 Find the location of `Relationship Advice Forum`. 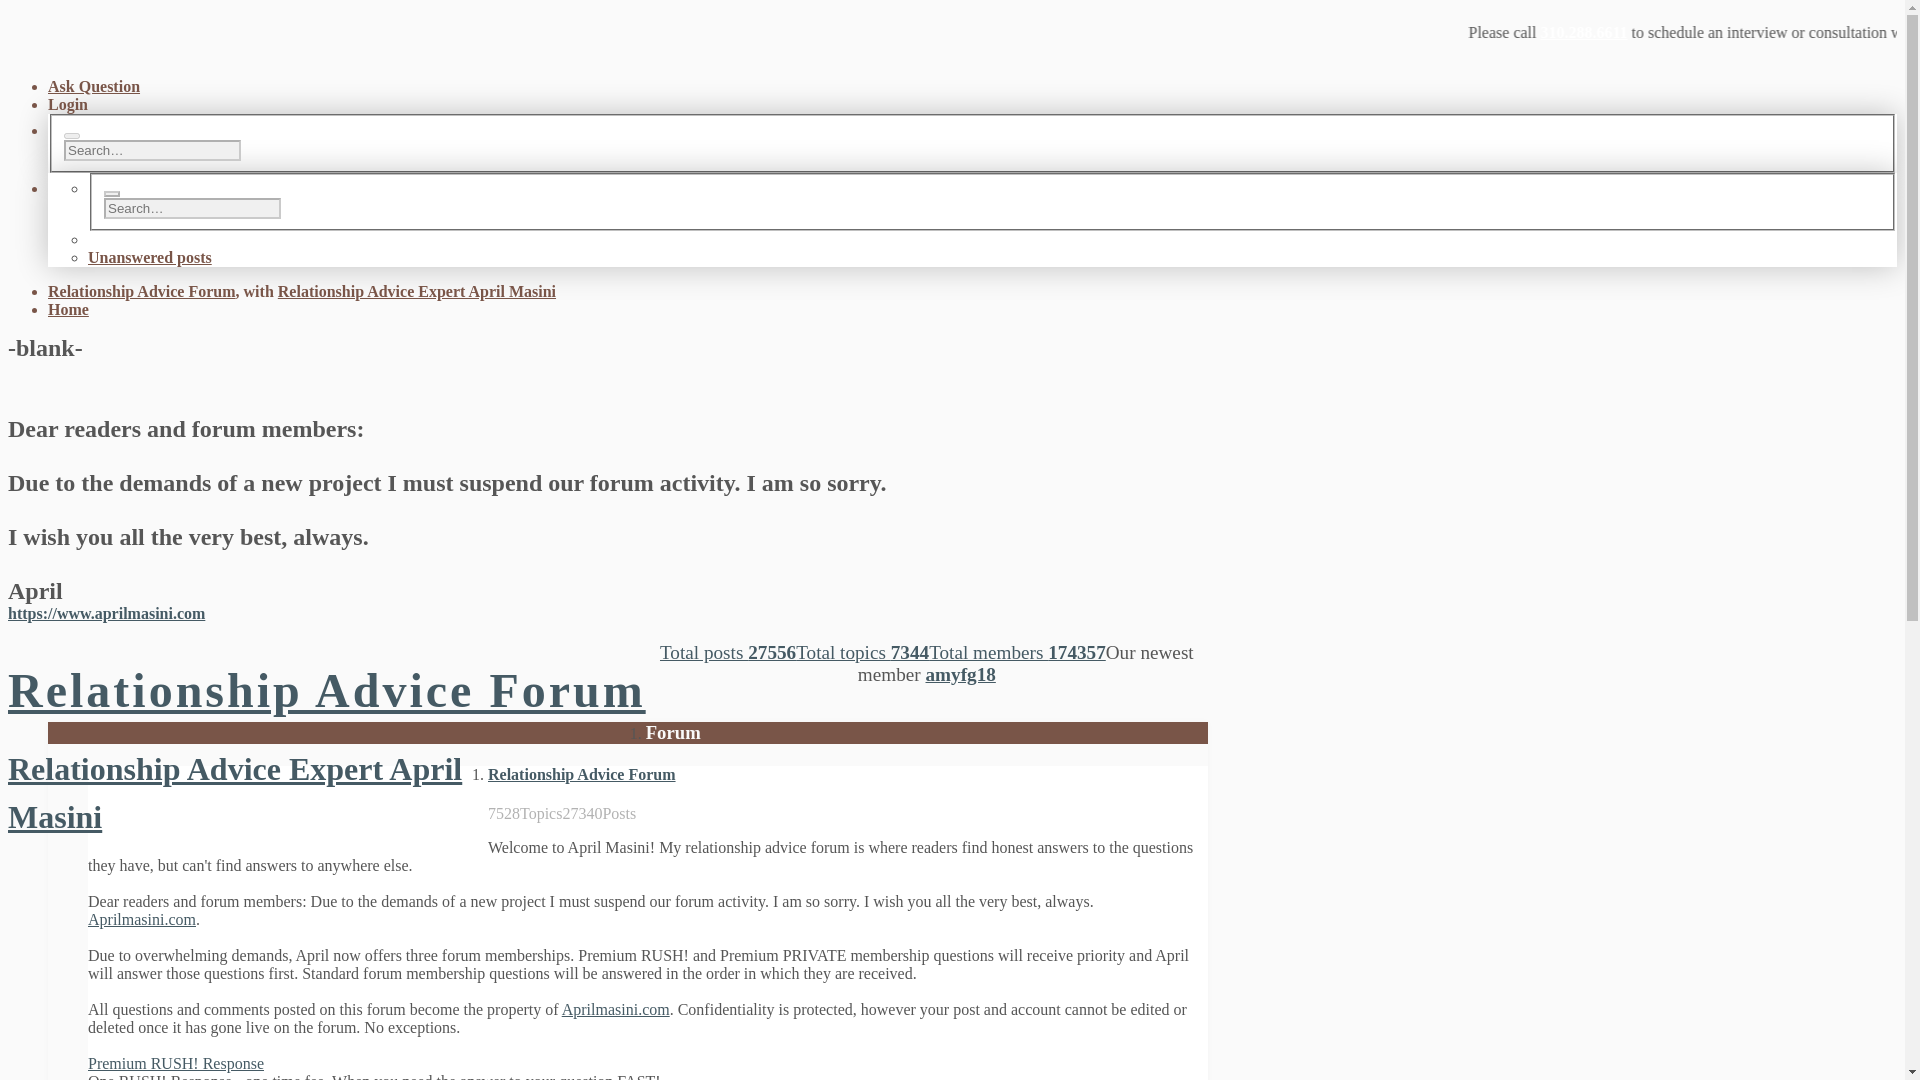

Relationship Advice Forum is located at coordinates (581, 774).